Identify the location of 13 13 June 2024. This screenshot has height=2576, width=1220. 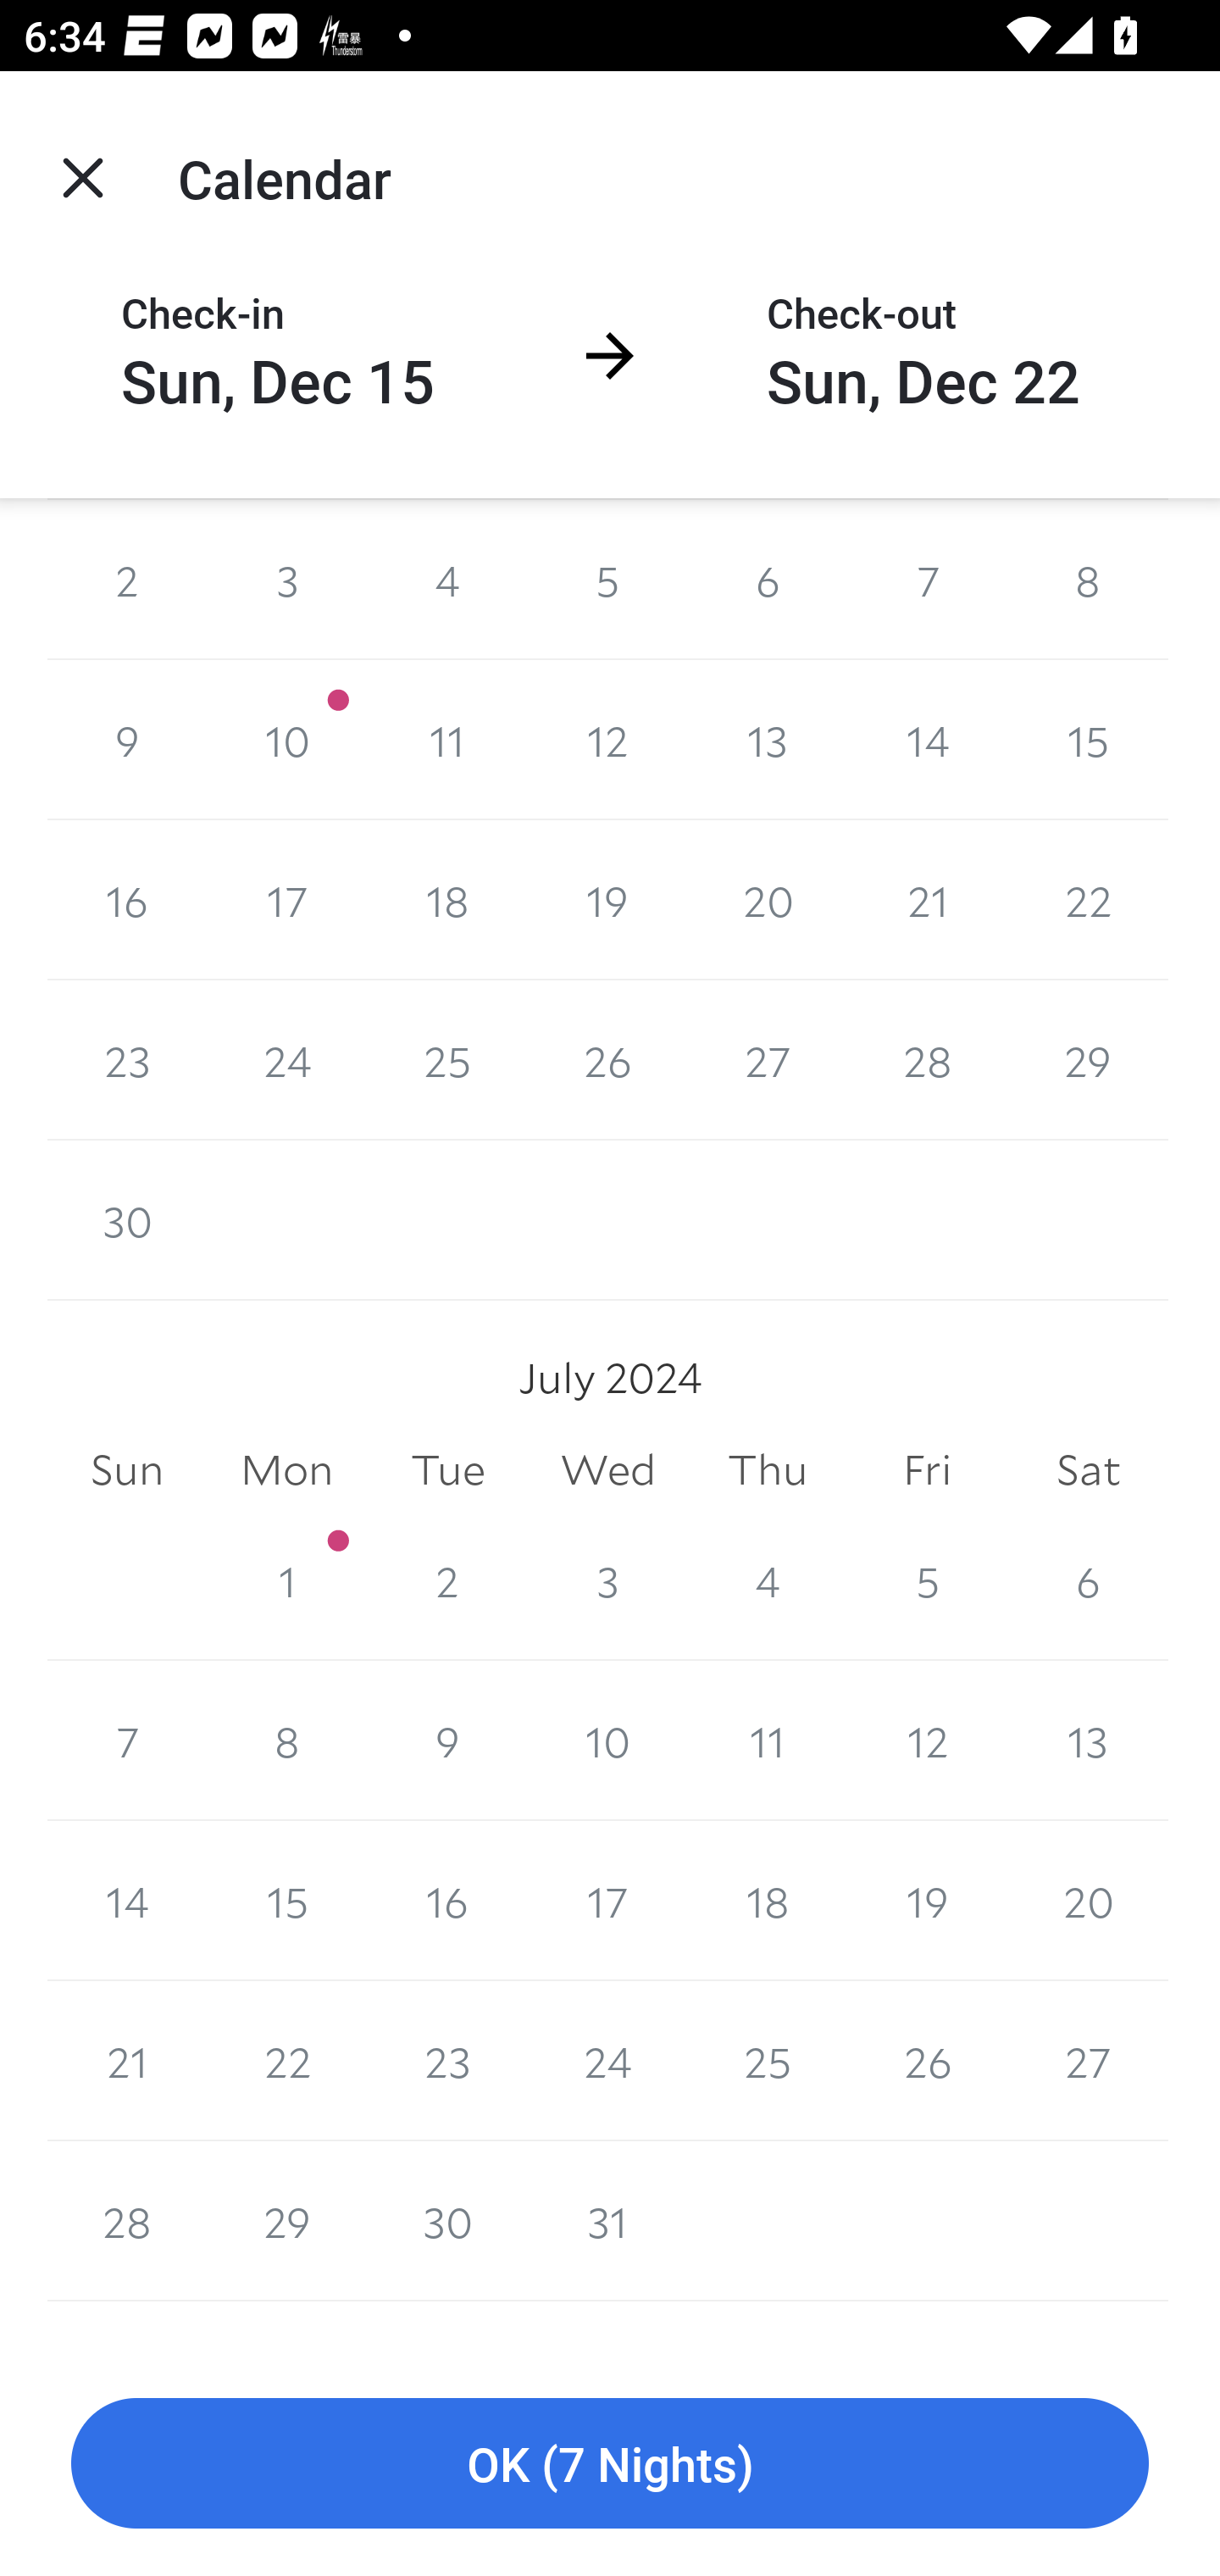
(768, 739).